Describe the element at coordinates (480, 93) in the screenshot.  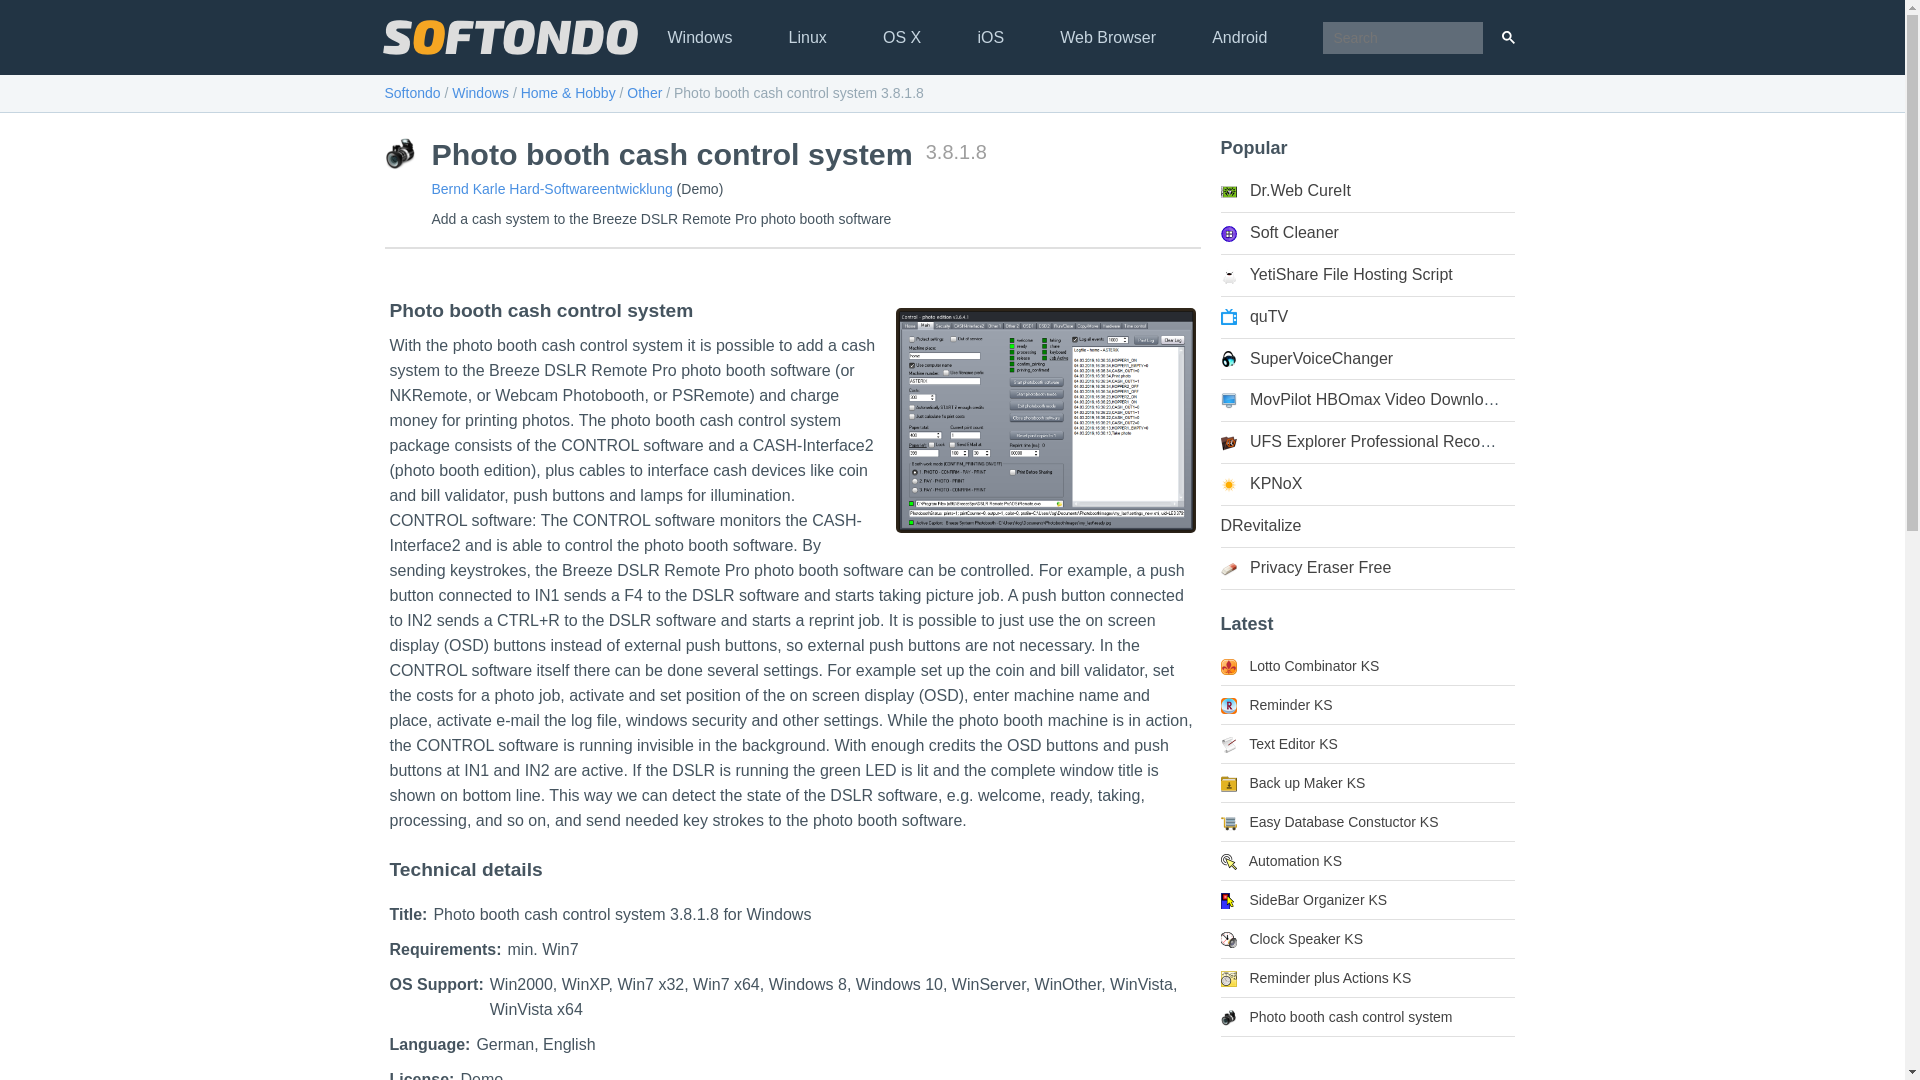
I see `Windows Programs` at that location.